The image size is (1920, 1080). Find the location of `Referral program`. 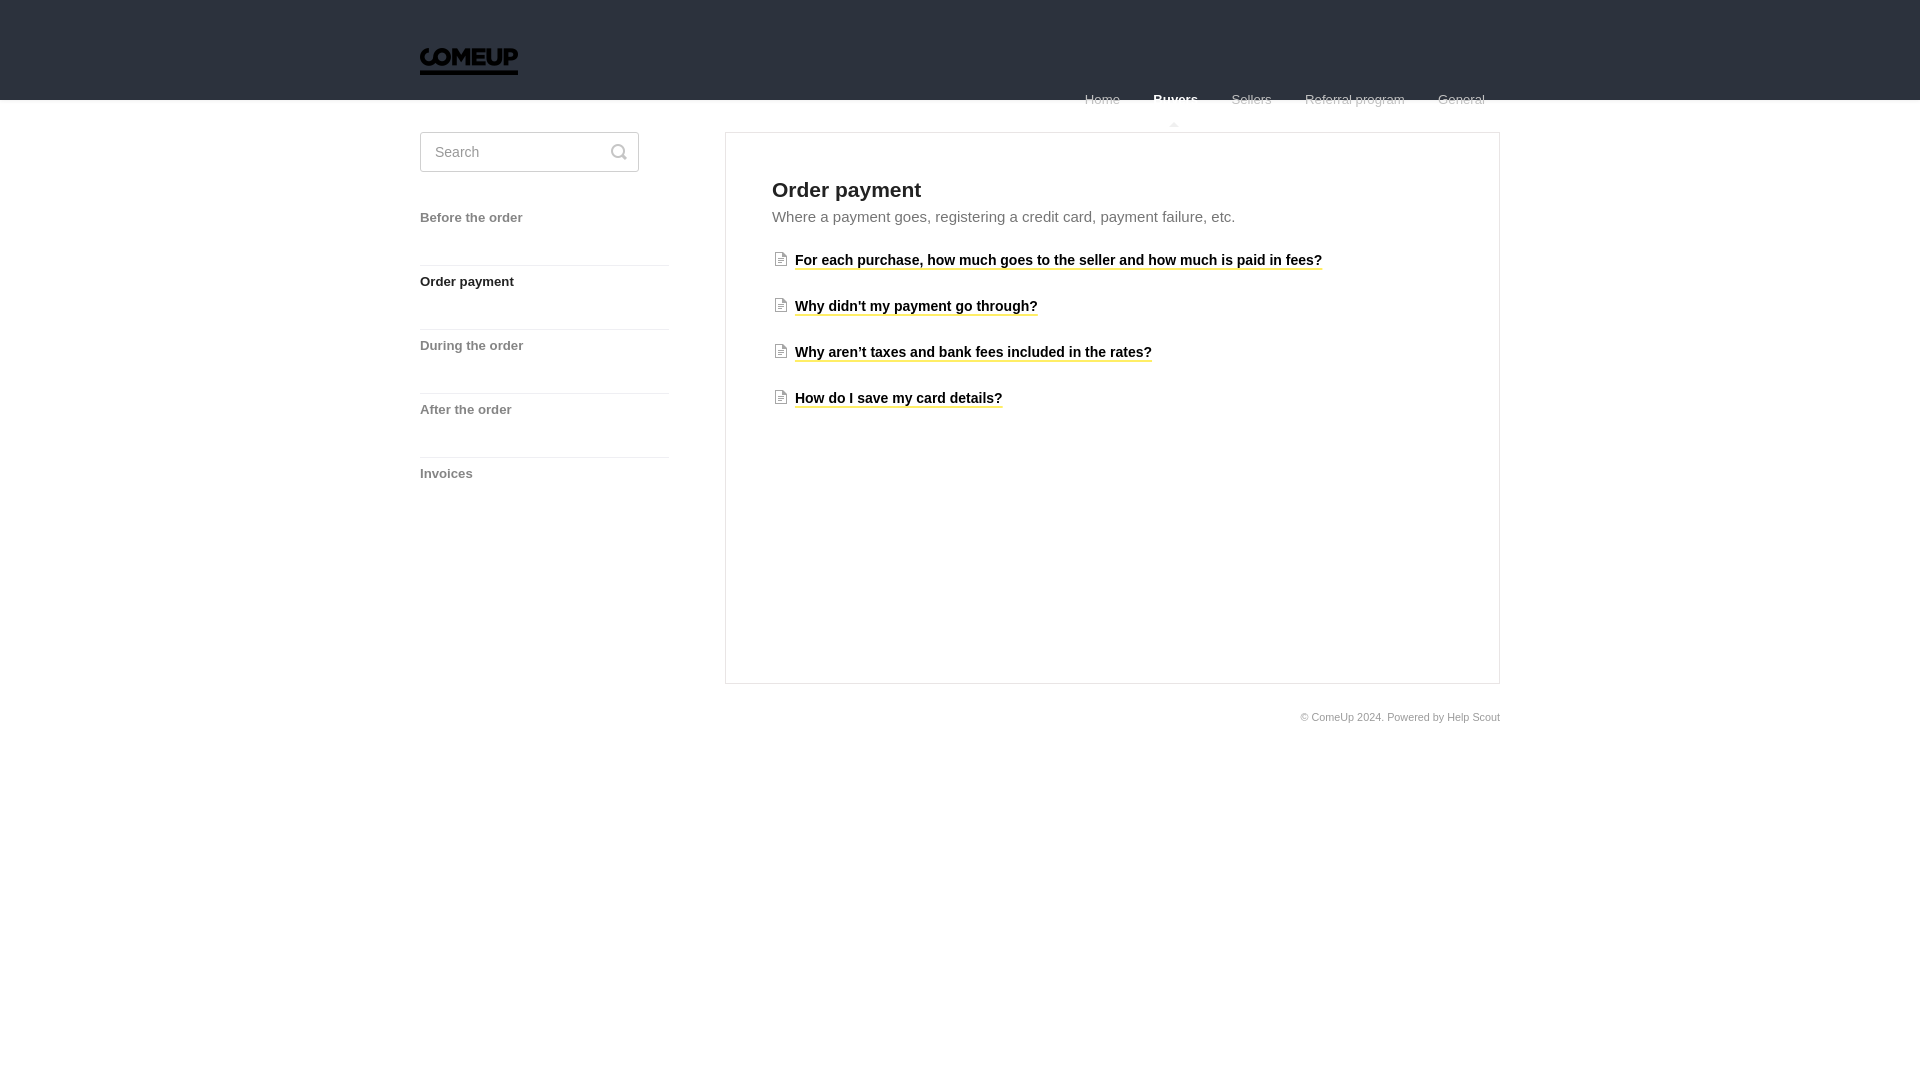

Referral program is located at coordinates (1355, 100).